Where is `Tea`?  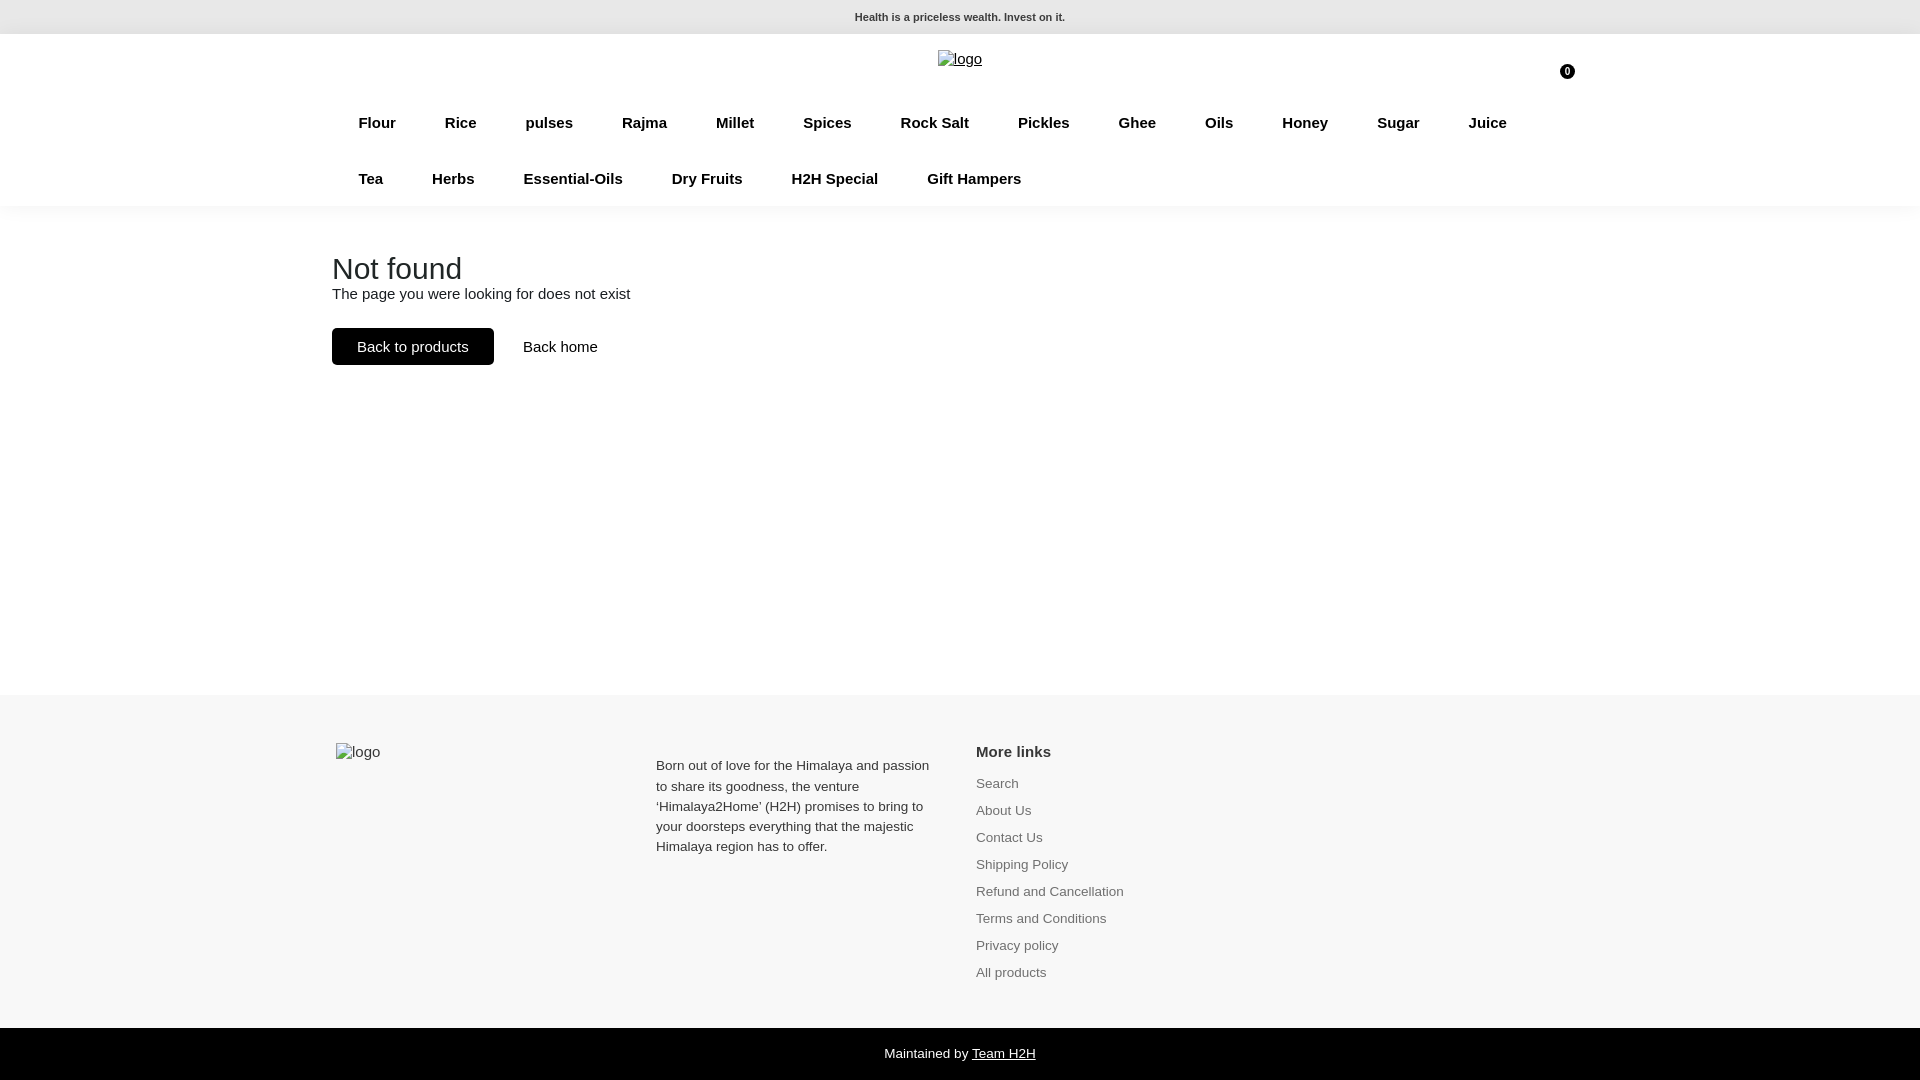
Tea is located at coordinates (370, 178).